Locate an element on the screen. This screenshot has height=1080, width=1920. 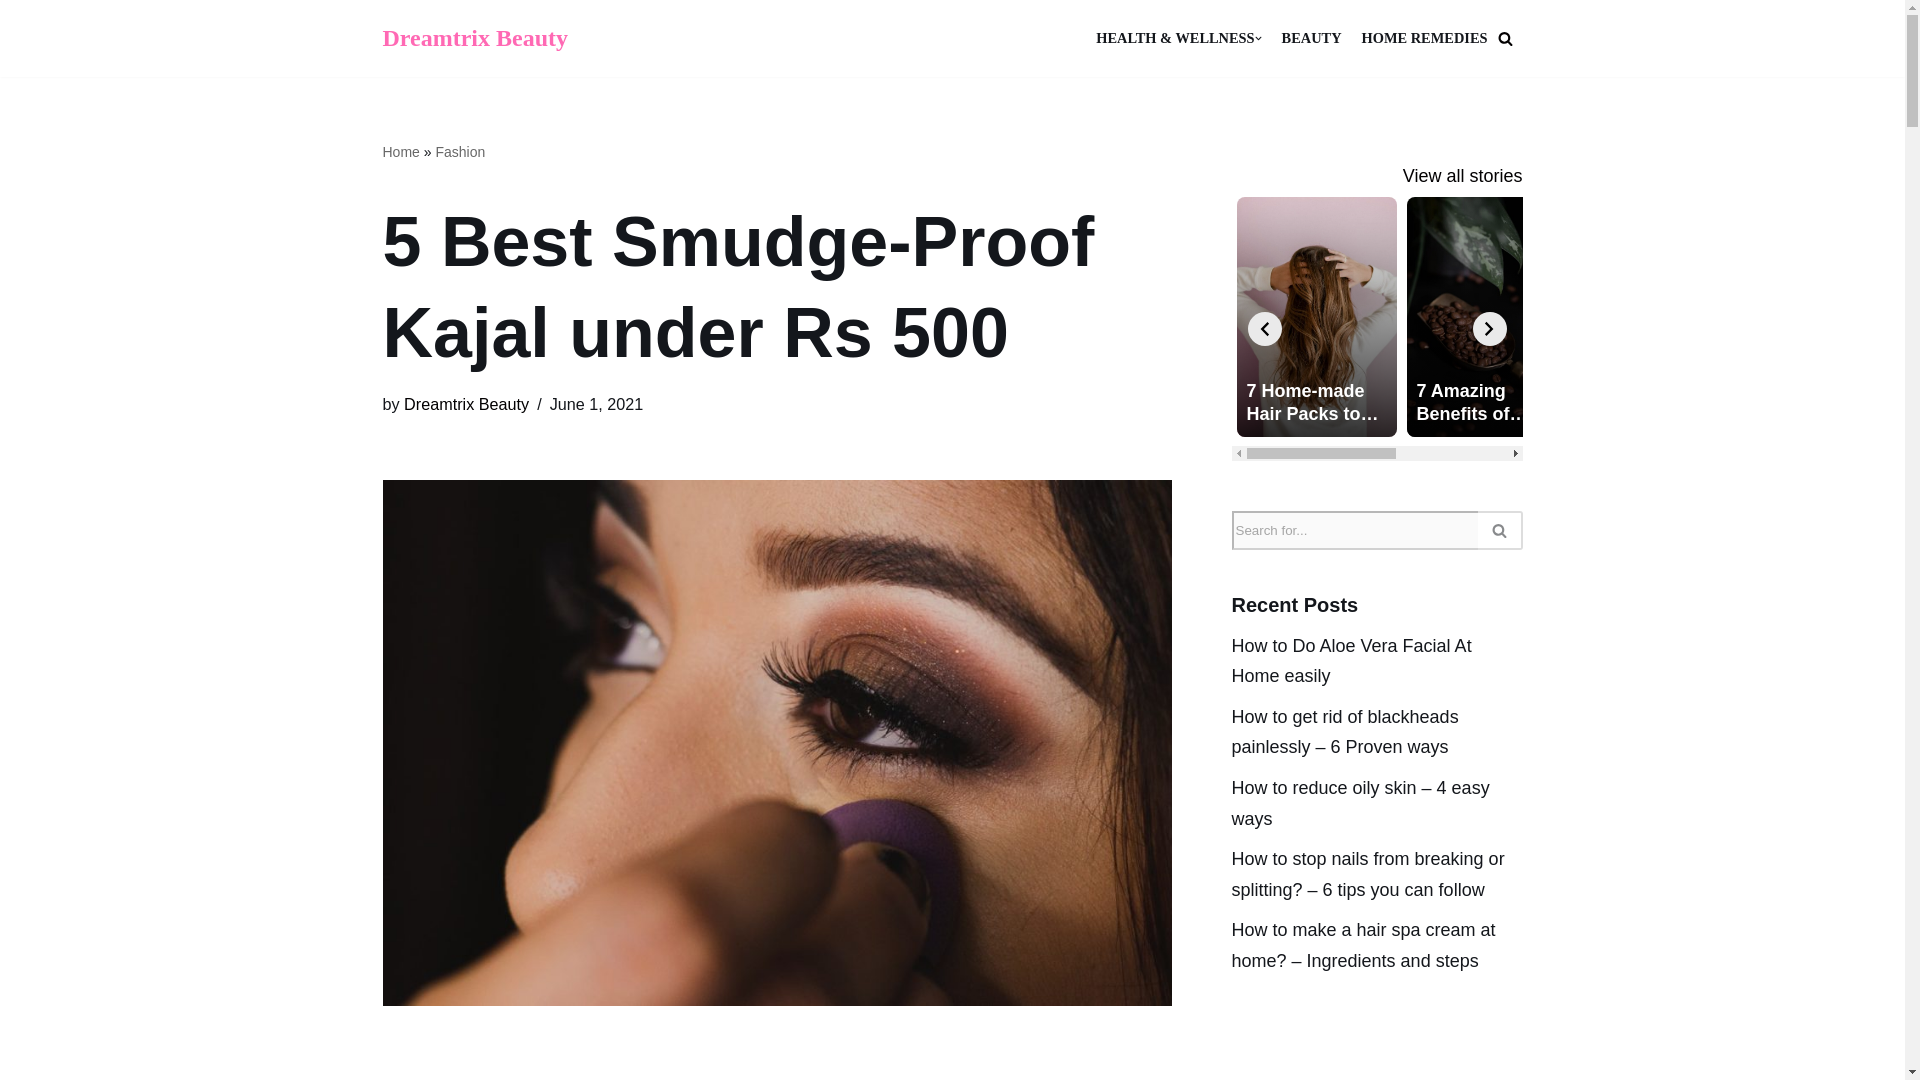
Fashion is located at coordinates (460, 151).